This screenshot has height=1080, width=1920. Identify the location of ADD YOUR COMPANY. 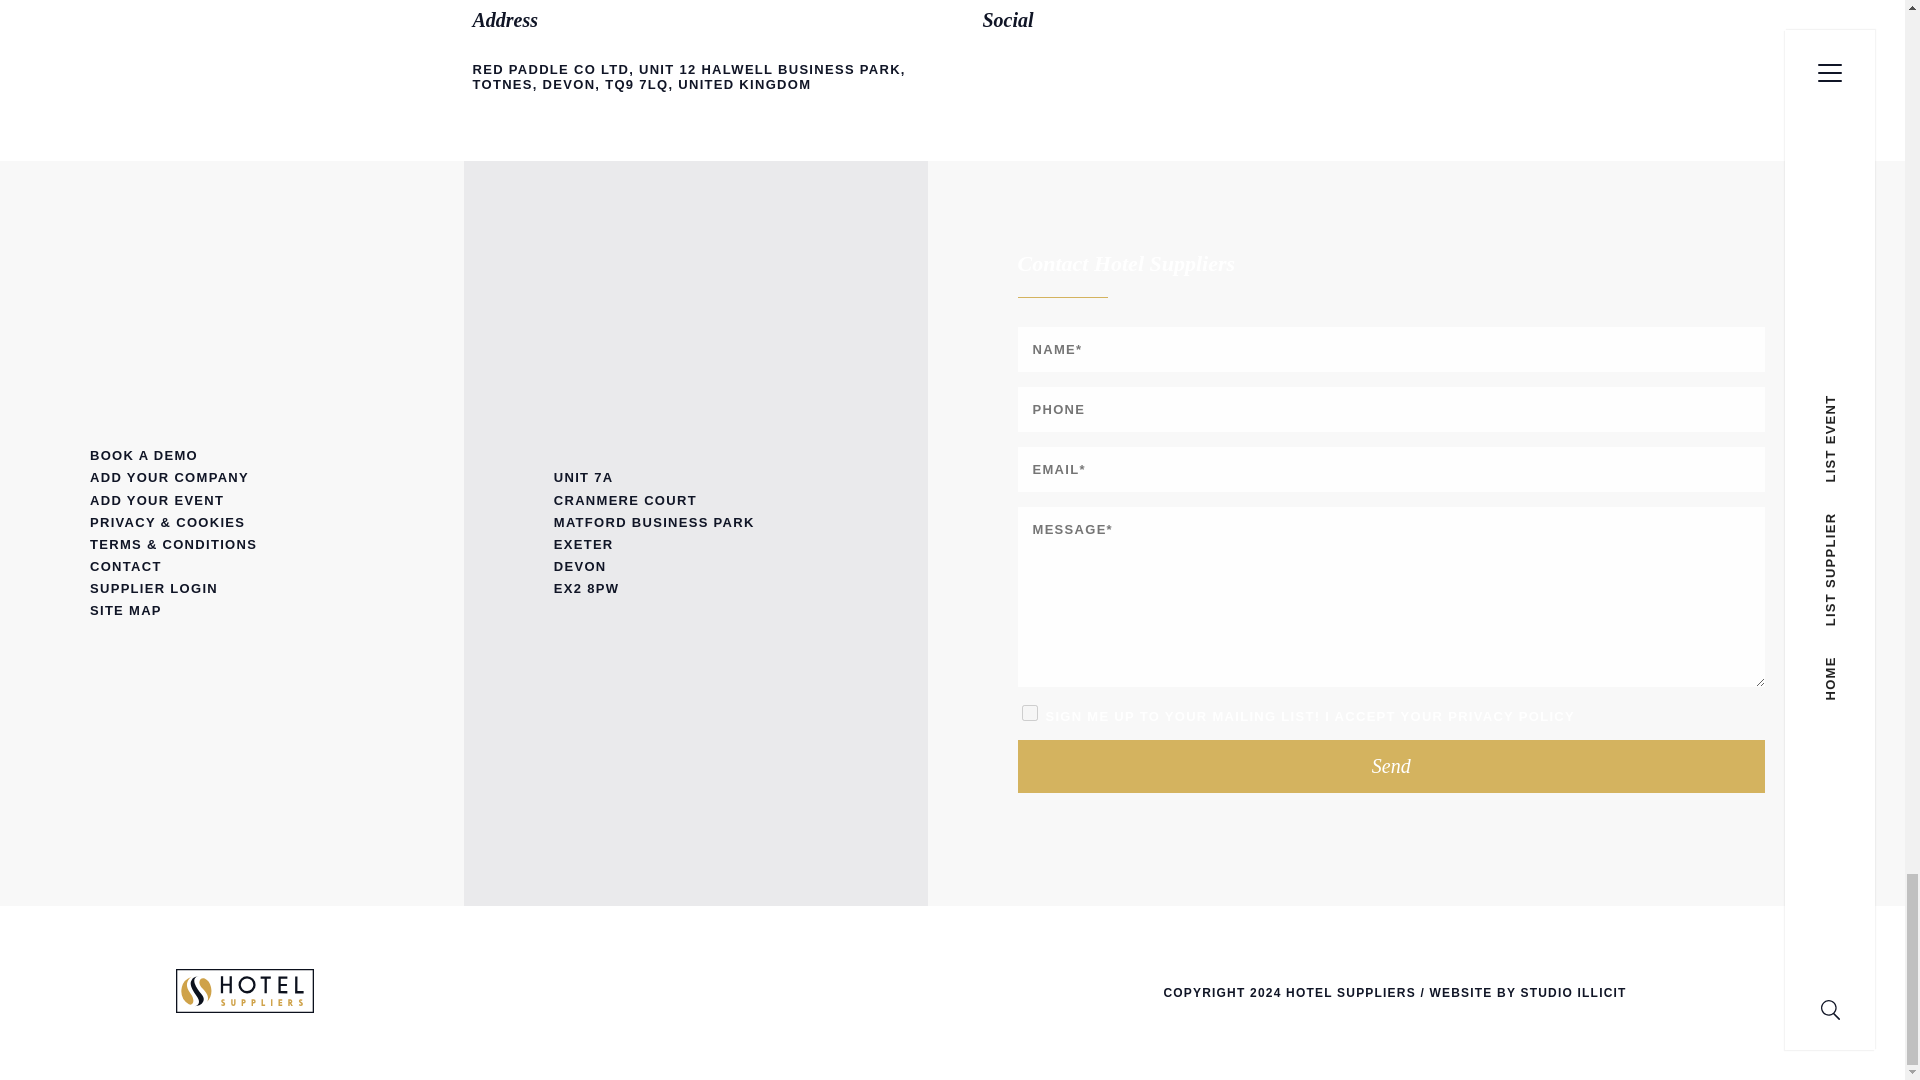
(232, 478).